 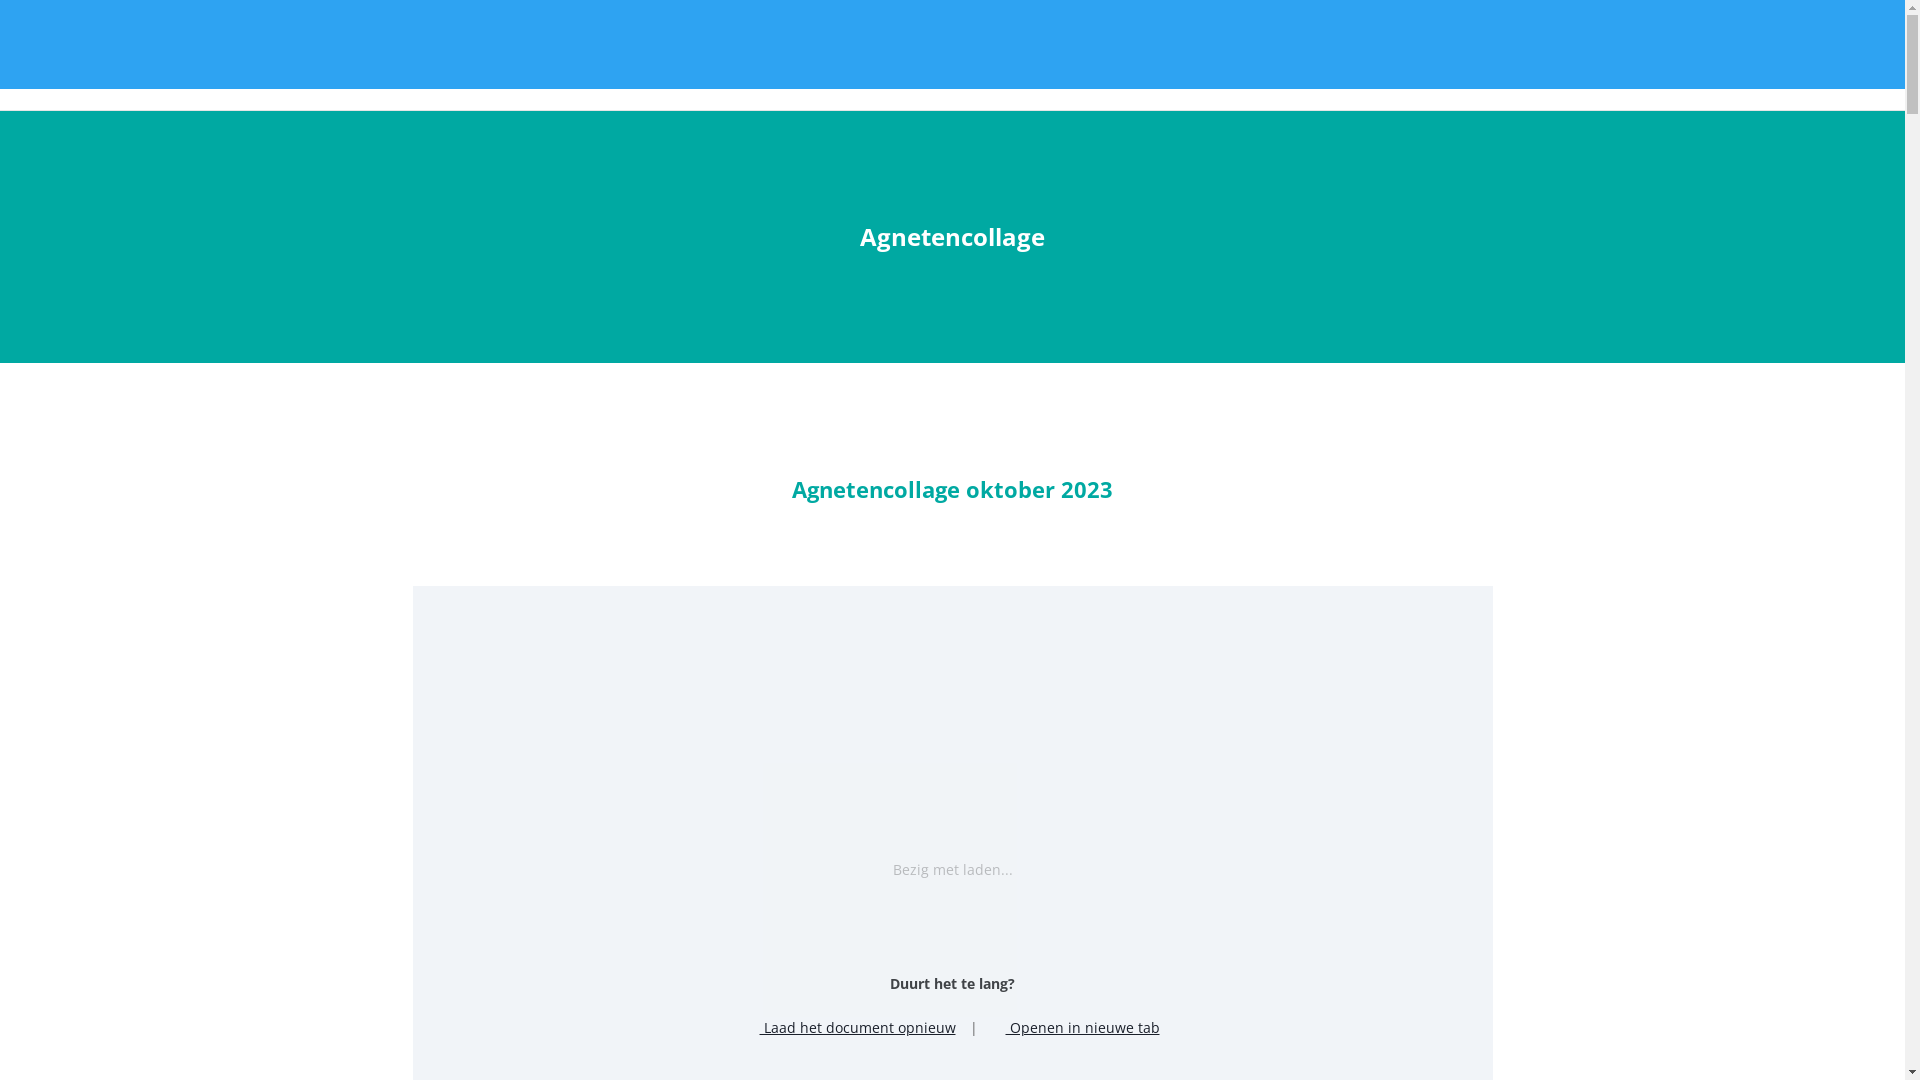 What do you see at coordinates (1449, 86) in the screenshot?
I see `Buitenlandse reizen` at bounding box center [1449, 86].